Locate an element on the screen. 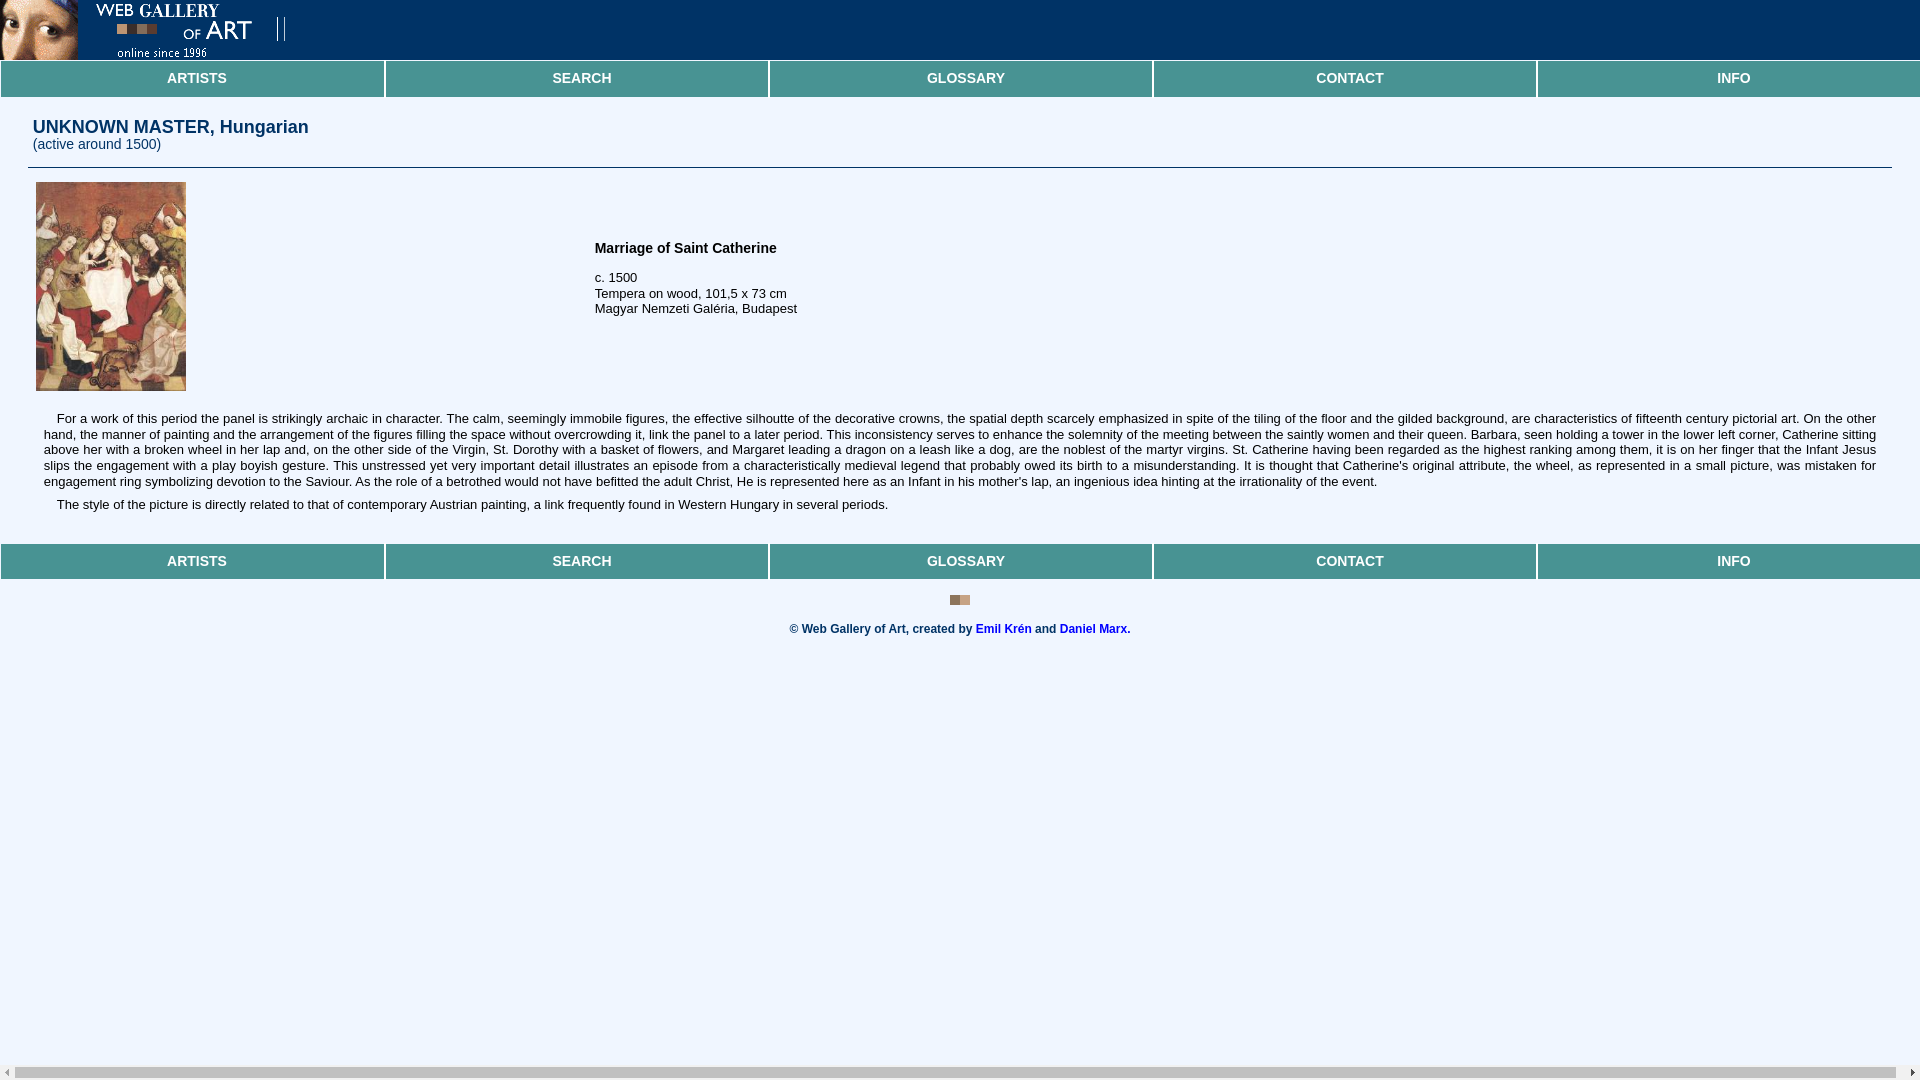  CONTACT is located at coordinates (1350, 78).